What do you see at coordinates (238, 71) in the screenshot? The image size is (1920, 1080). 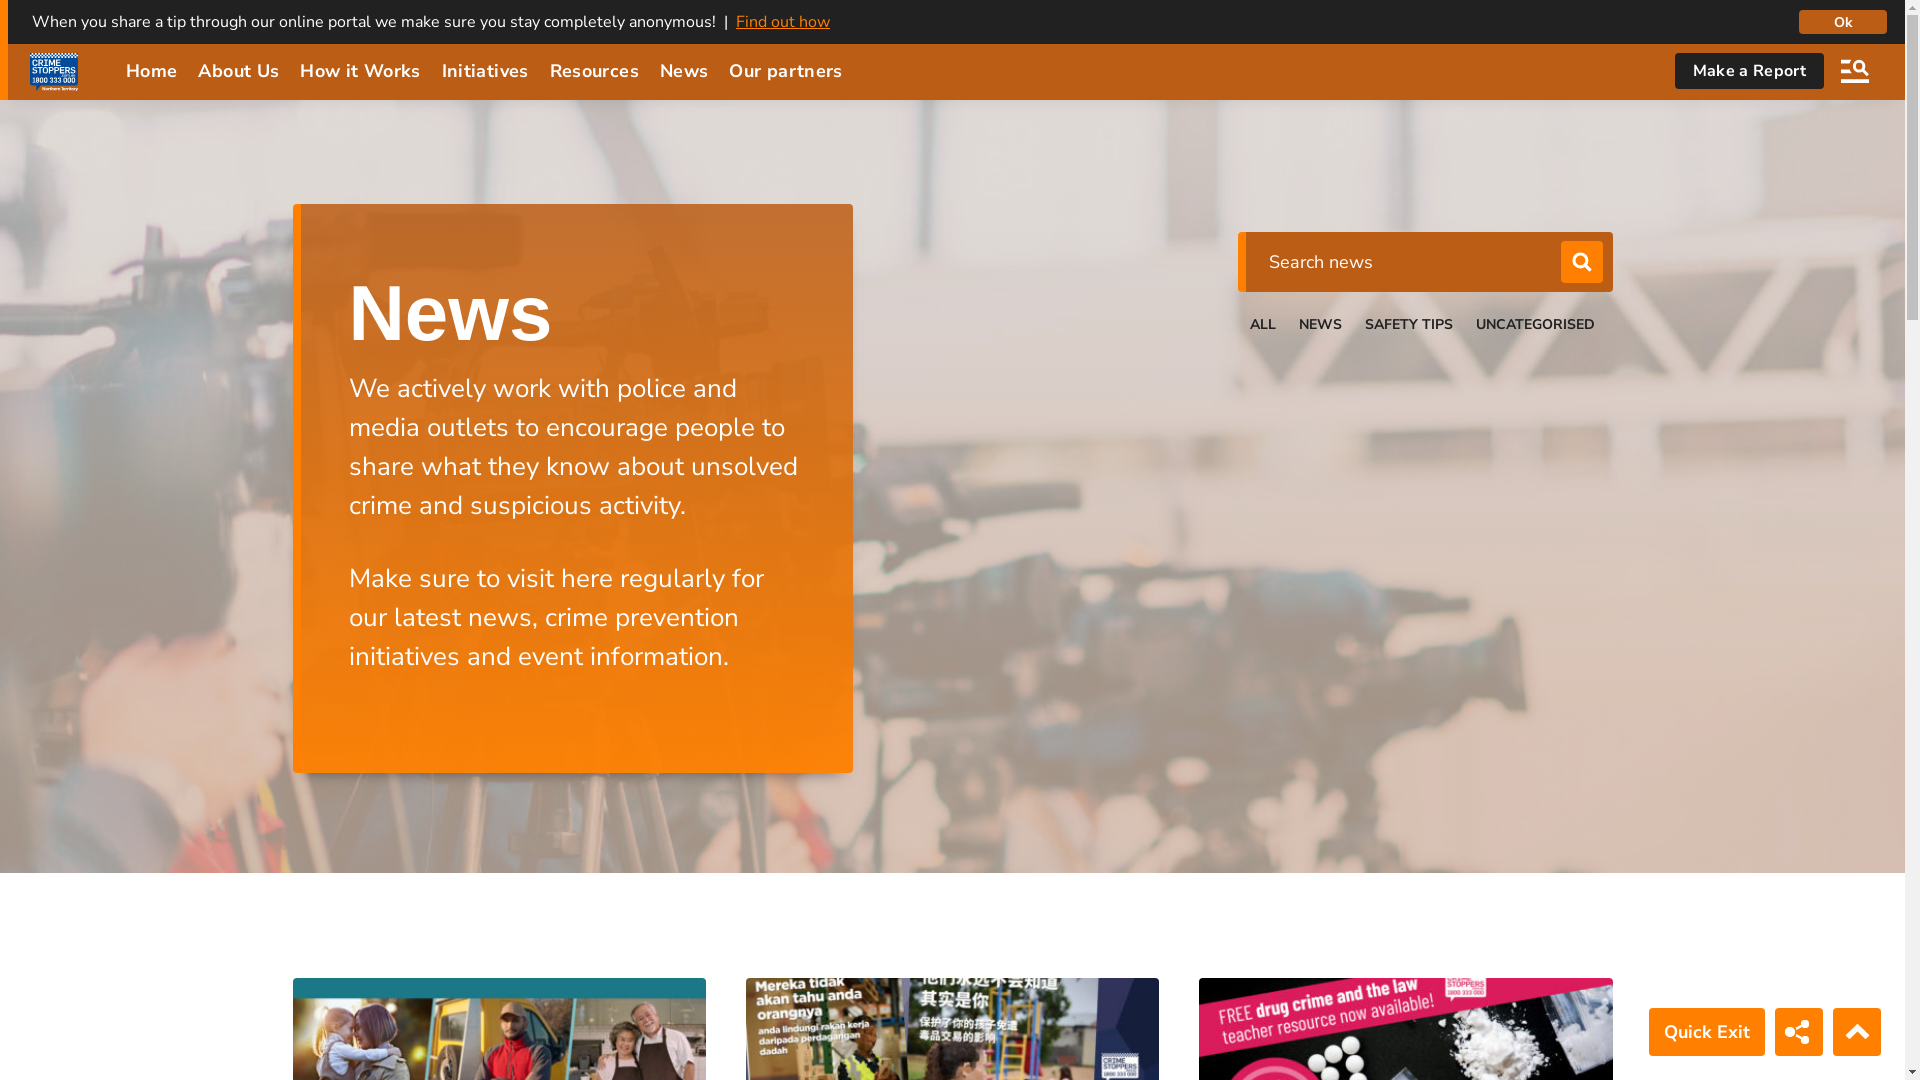 I see `About Us` at bounding box center [238, 71].